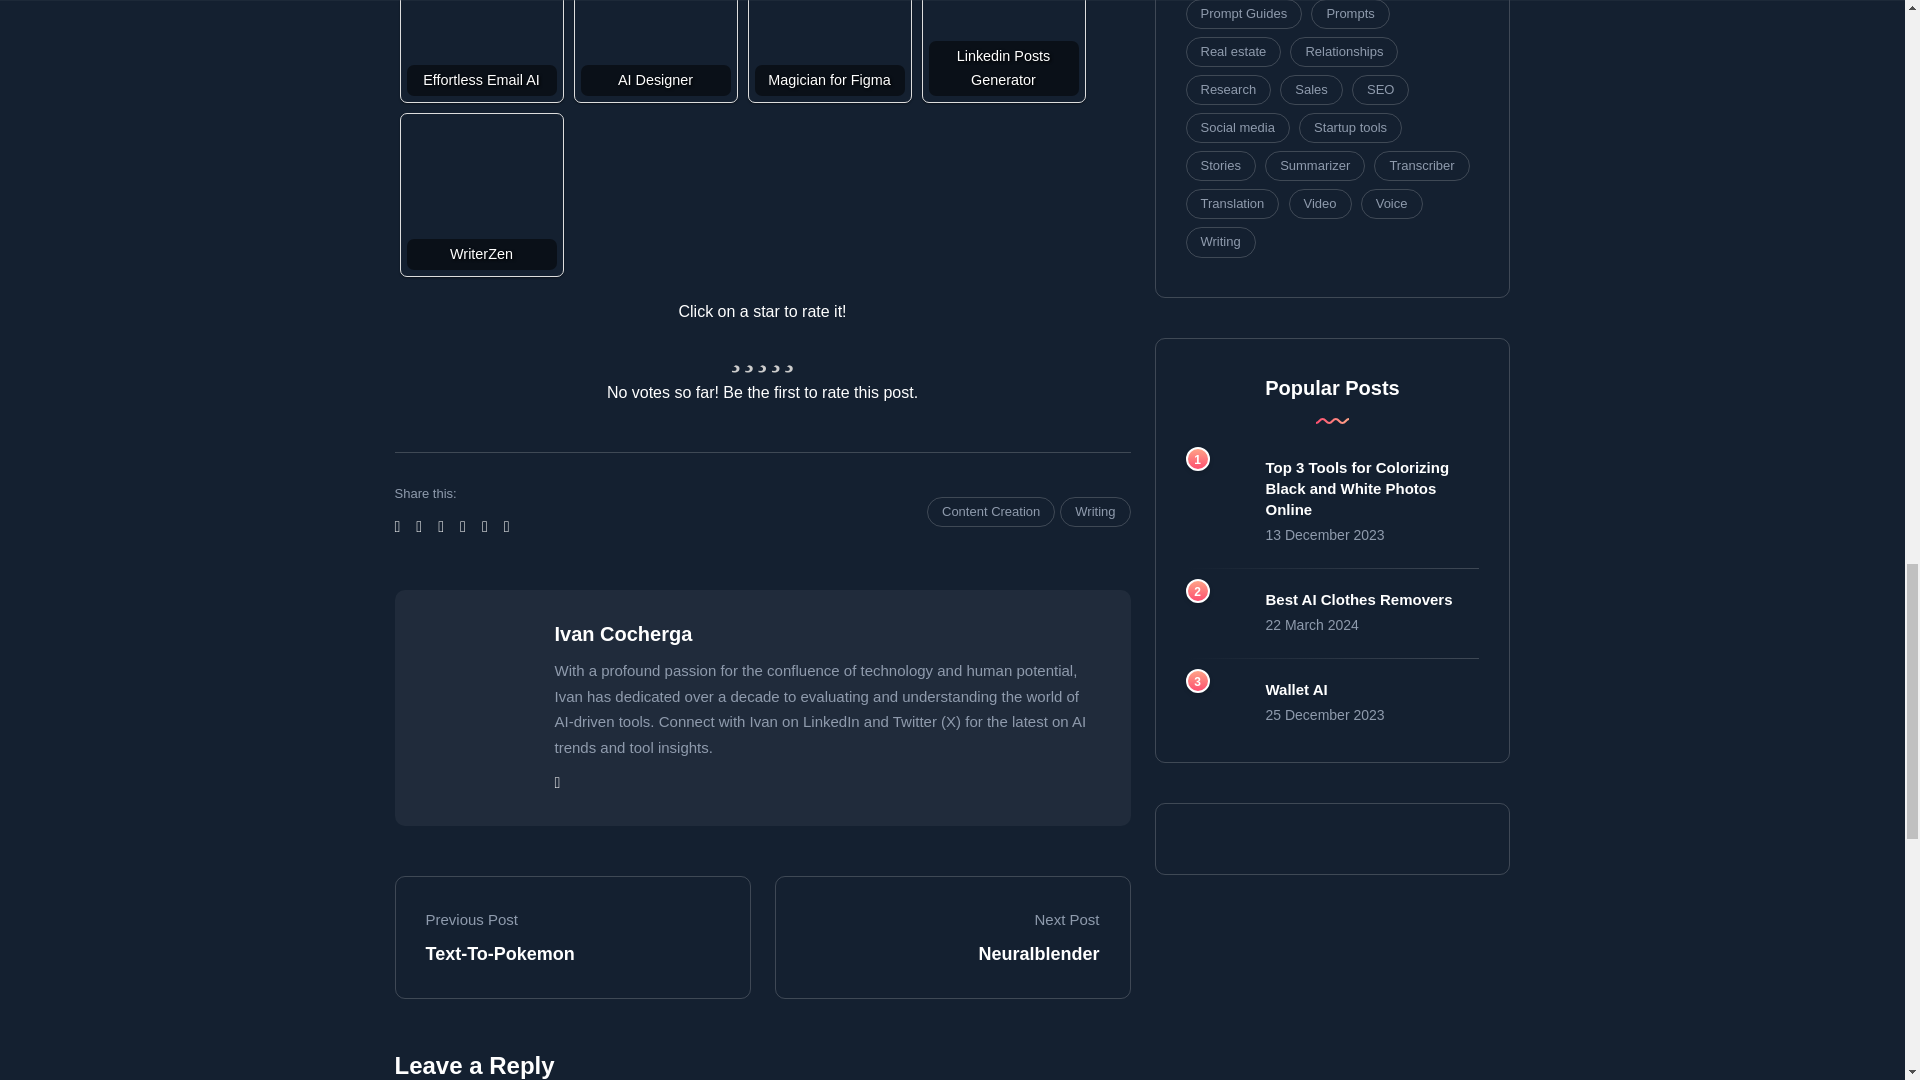  What do you see at coordinates (654, 48) in the screenshot?
I see `AI Designer` at bounding box center [654, 48].